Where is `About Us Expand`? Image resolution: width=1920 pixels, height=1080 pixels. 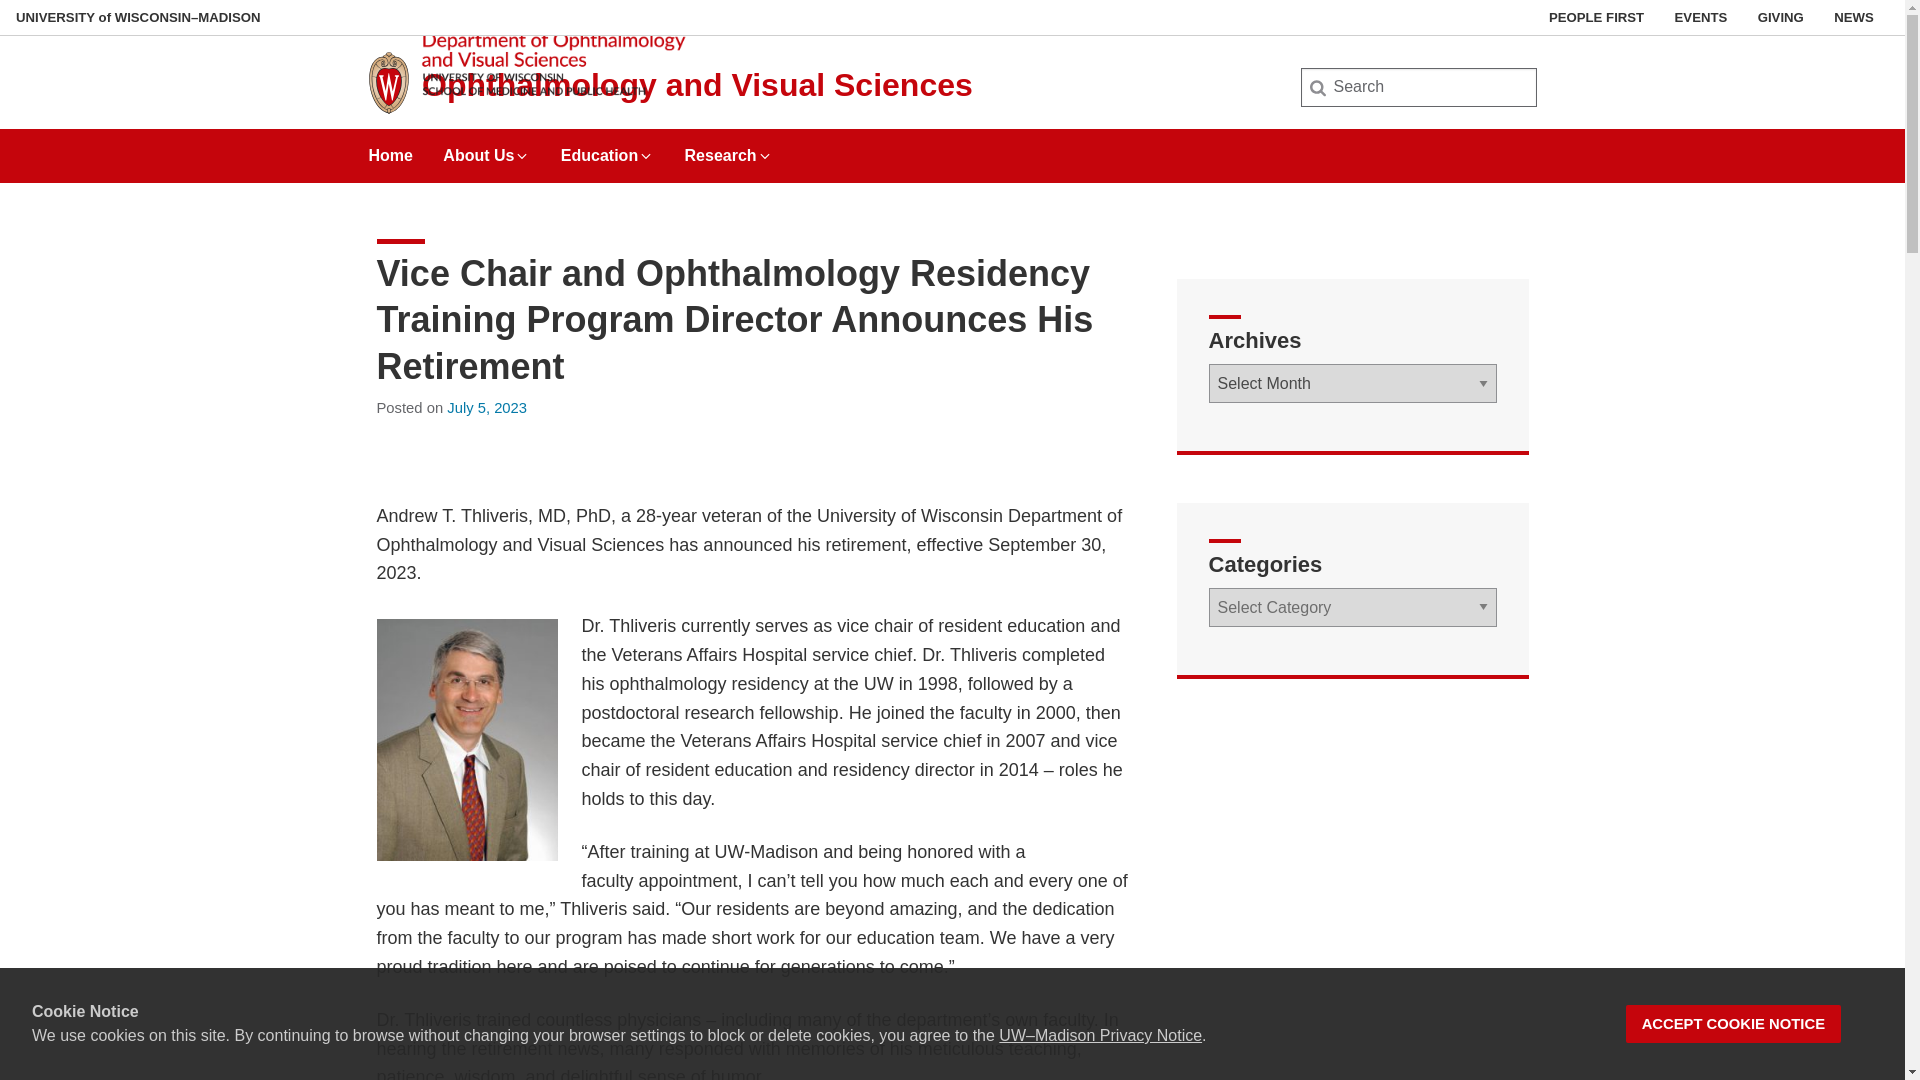
About Us Expand is located at coordinates (486, 148).